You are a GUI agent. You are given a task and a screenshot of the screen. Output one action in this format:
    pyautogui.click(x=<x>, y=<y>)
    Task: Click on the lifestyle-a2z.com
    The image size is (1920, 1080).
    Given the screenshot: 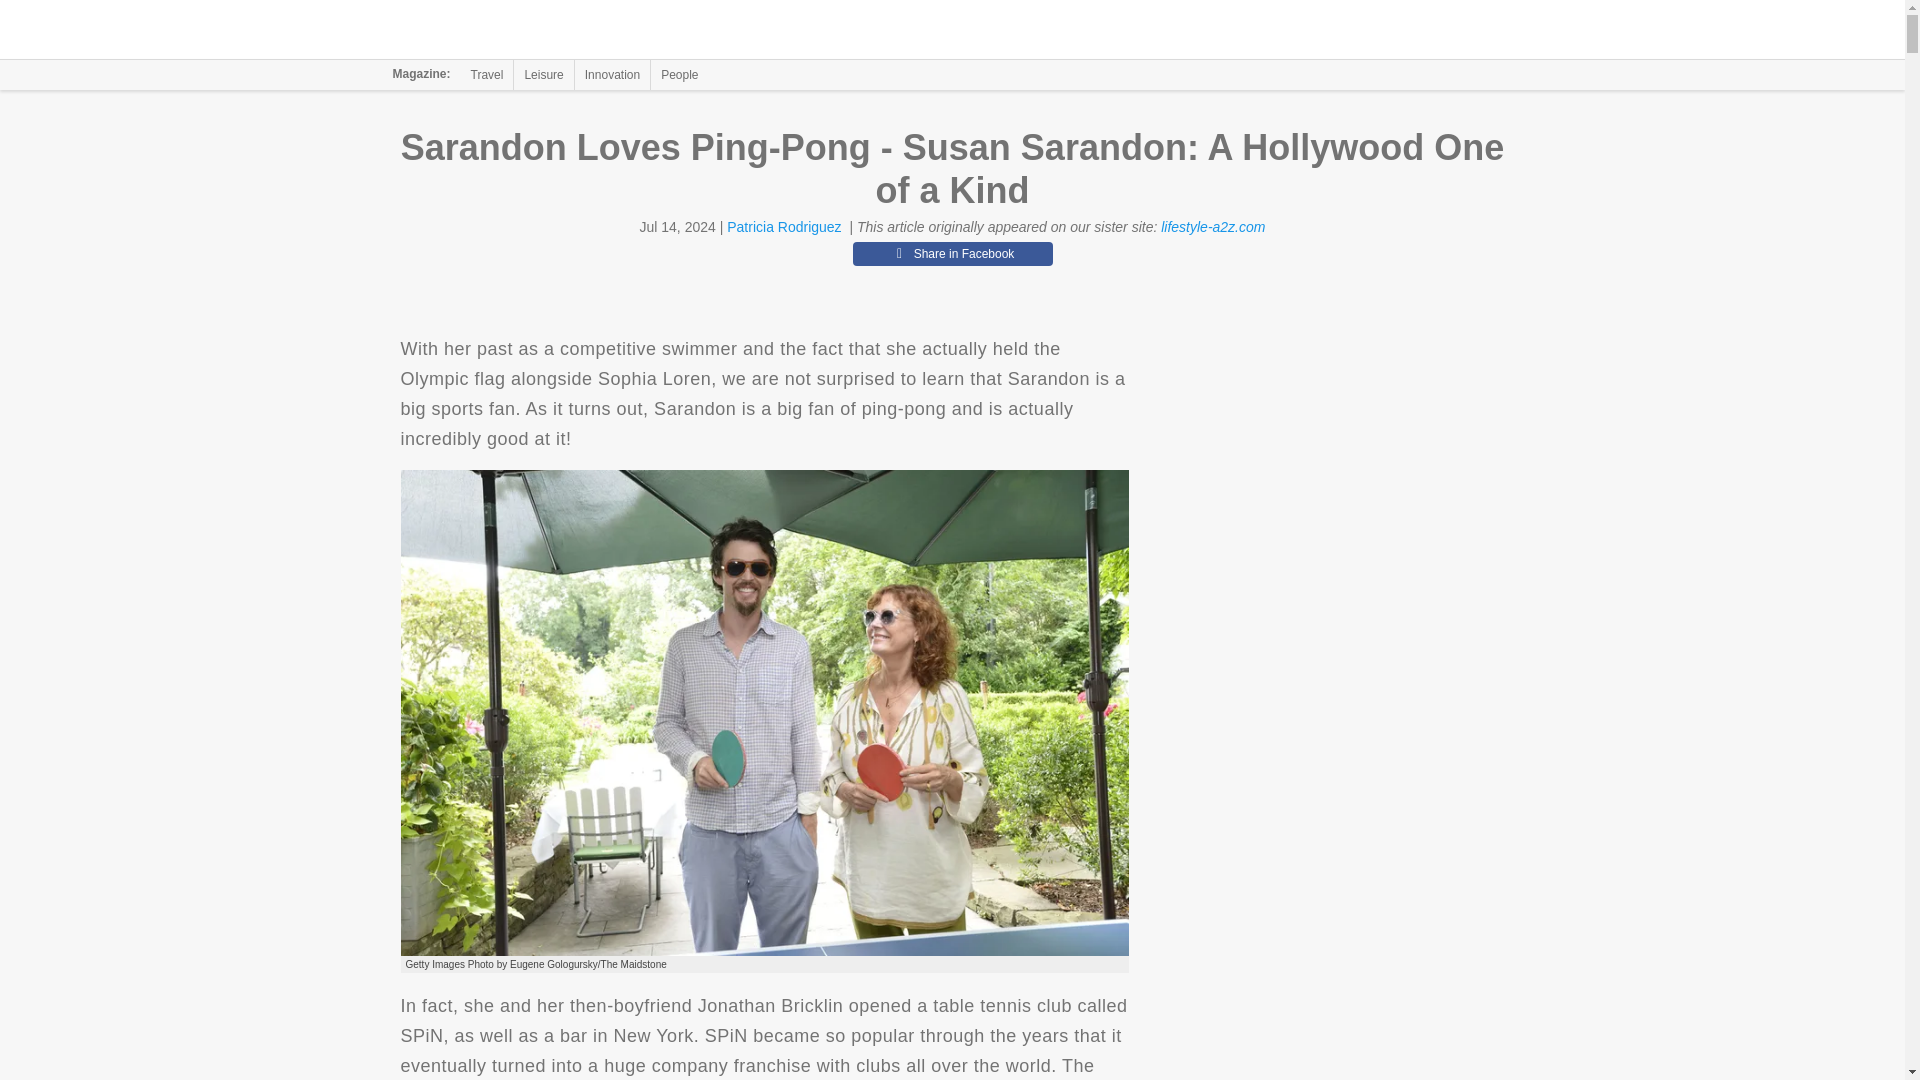 What is the action you would take?
    pyautogui.click(x=1213, y=227)
    